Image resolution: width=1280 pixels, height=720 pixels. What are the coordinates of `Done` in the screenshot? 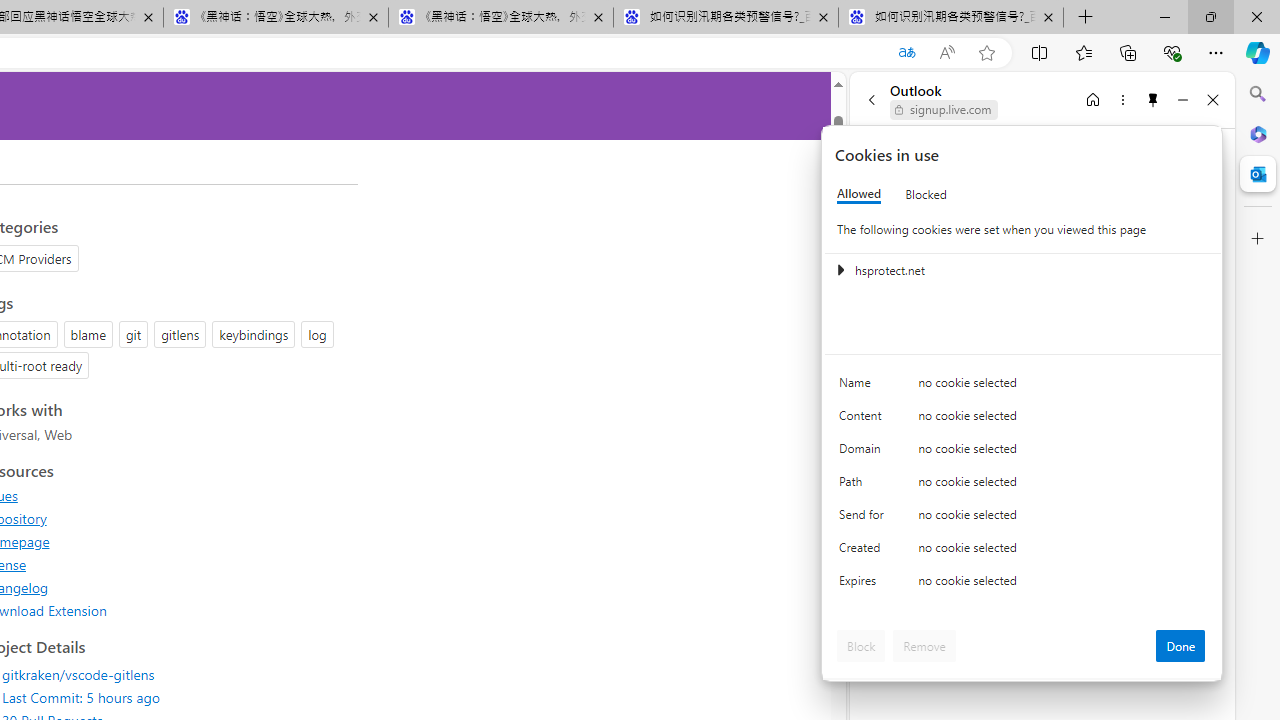 It's located at (1180, 646).